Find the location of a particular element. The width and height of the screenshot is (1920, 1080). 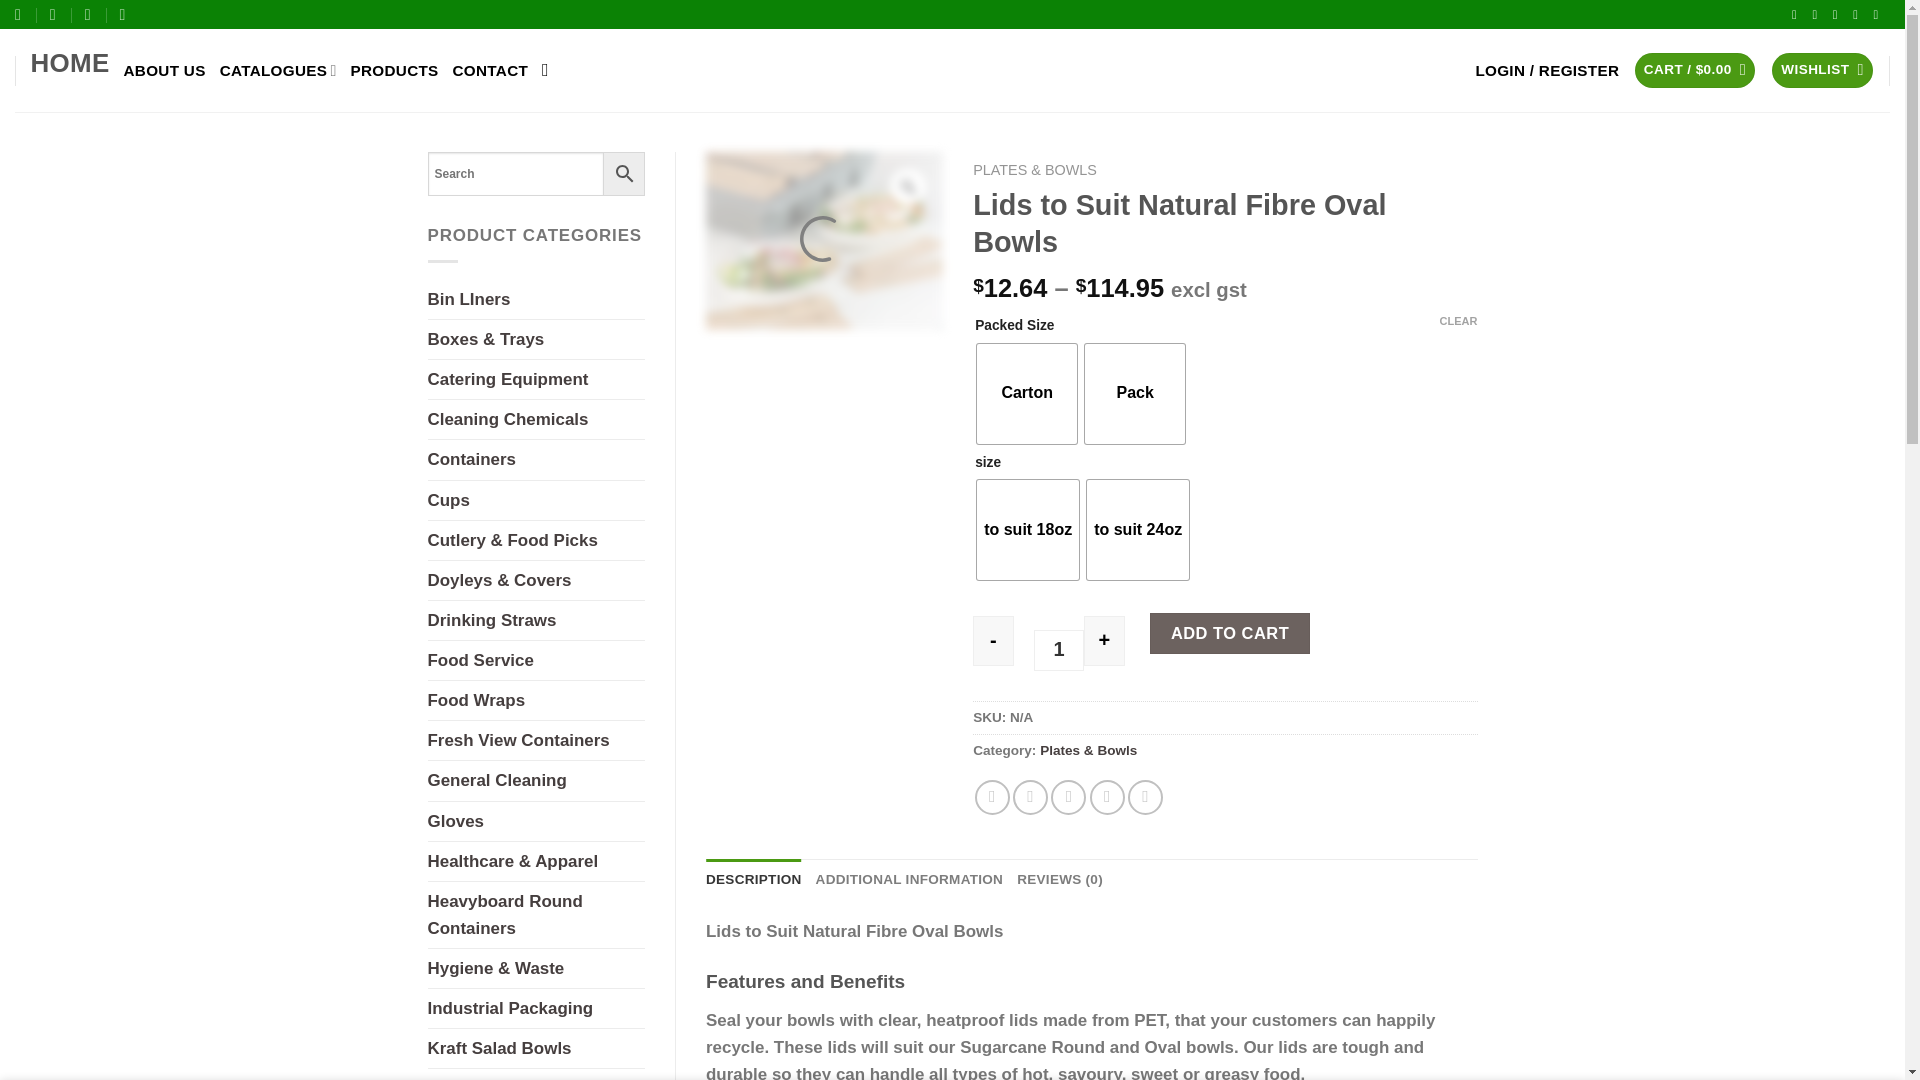

1 is located at coordinates (1059, 650).